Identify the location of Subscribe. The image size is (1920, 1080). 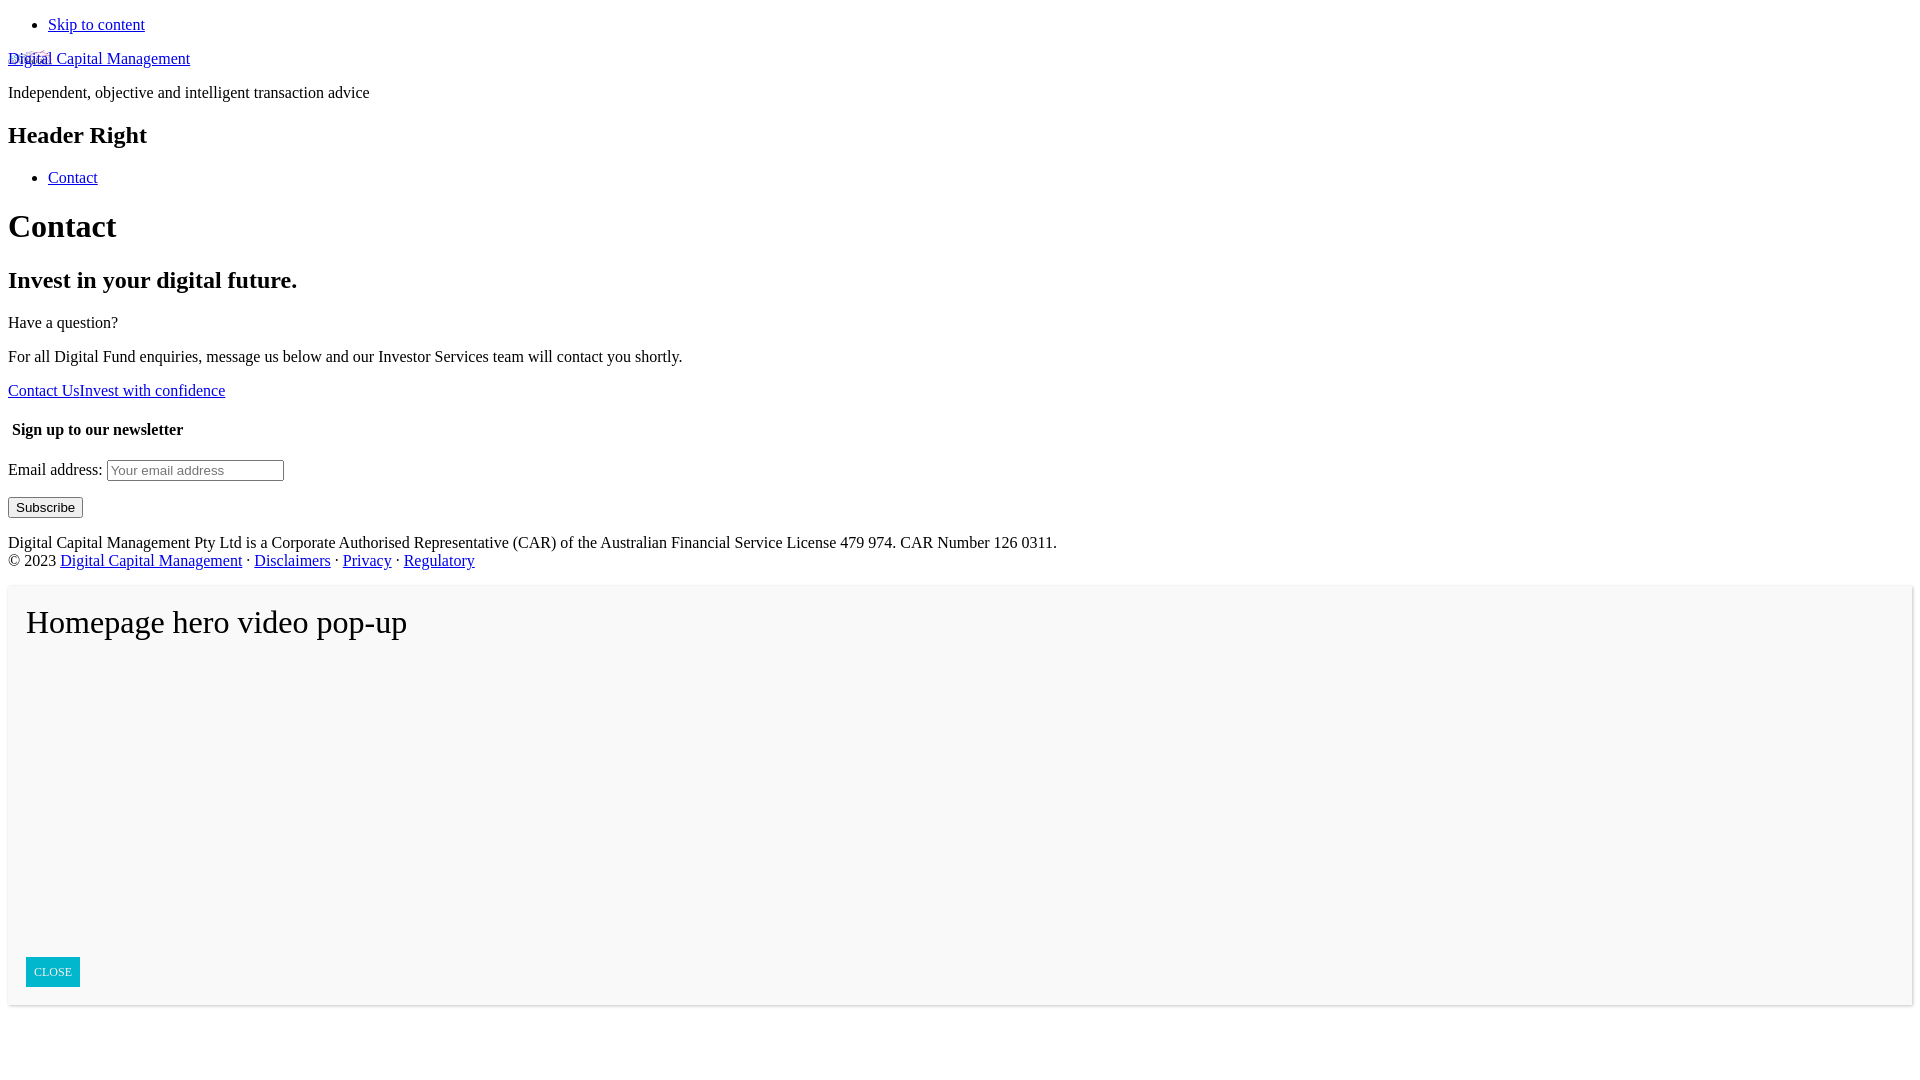
(46, 508).